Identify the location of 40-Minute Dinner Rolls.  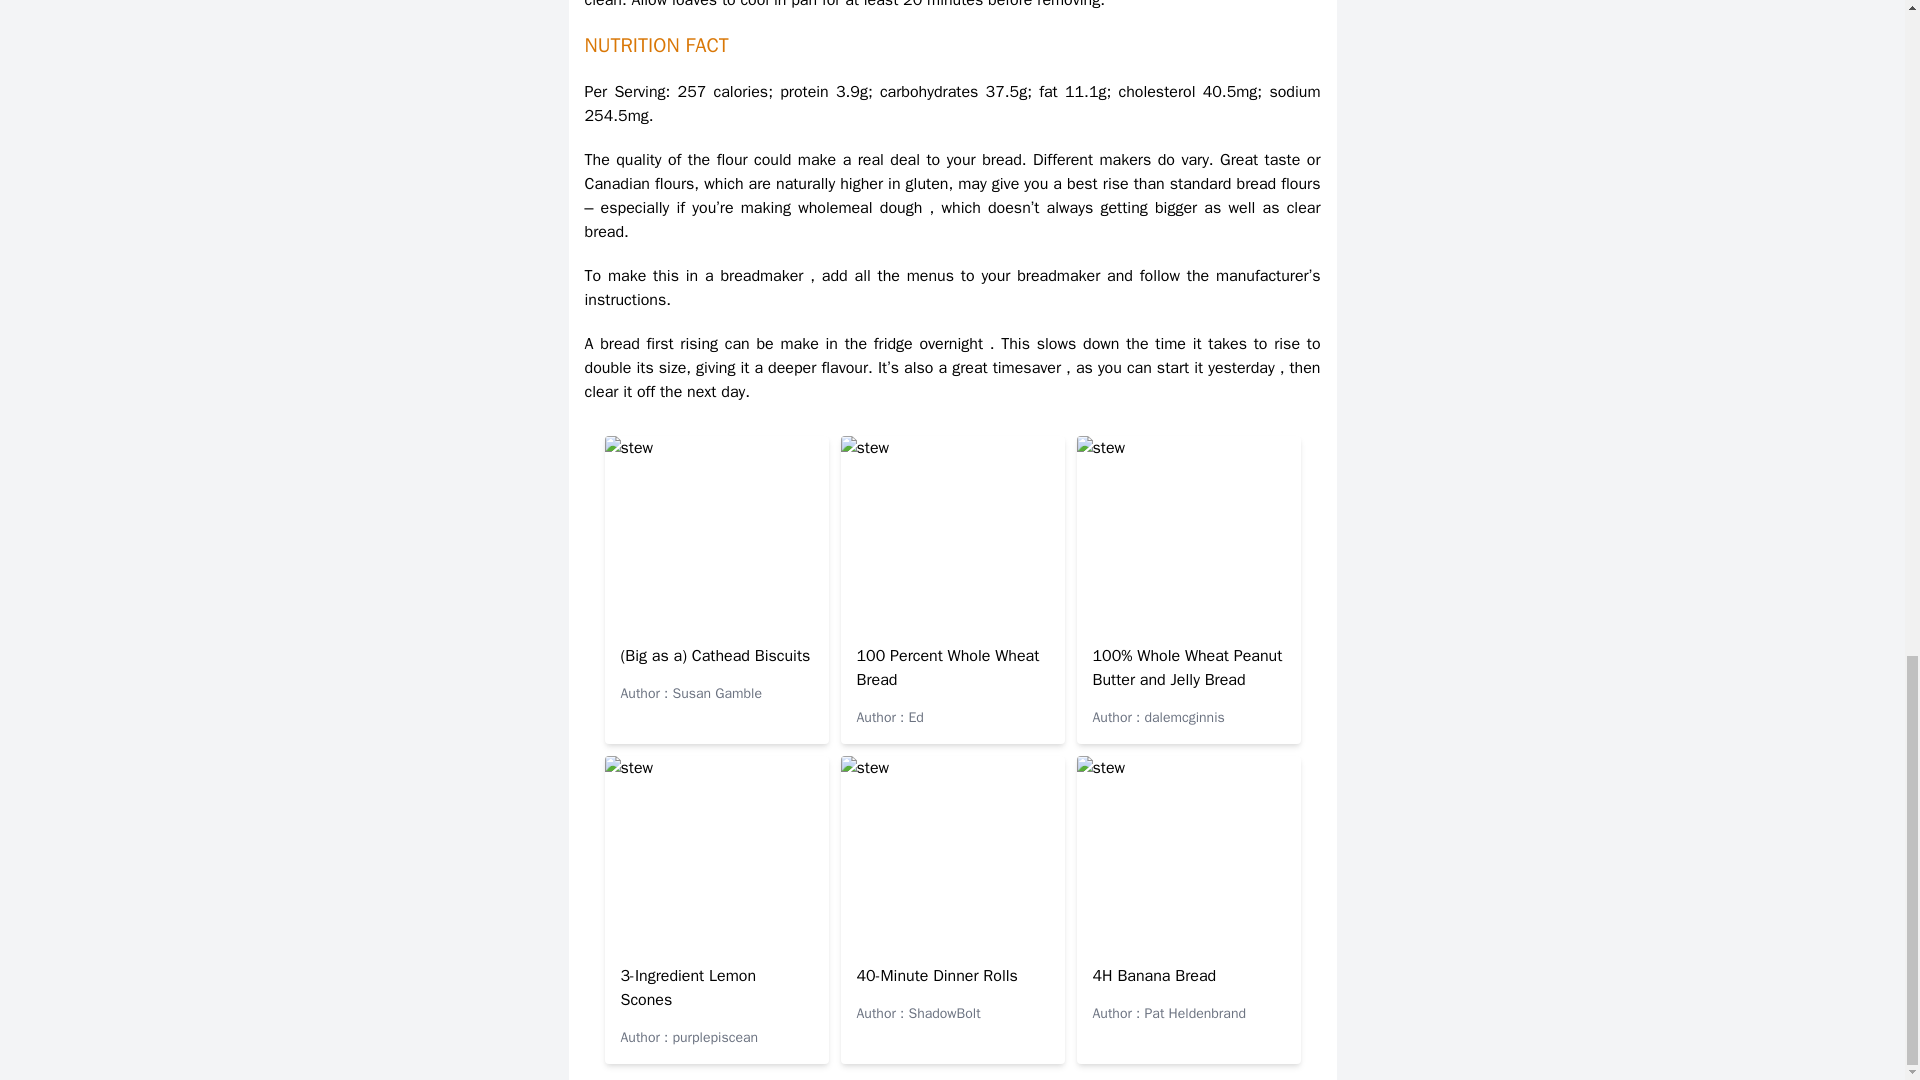
(936, 976).